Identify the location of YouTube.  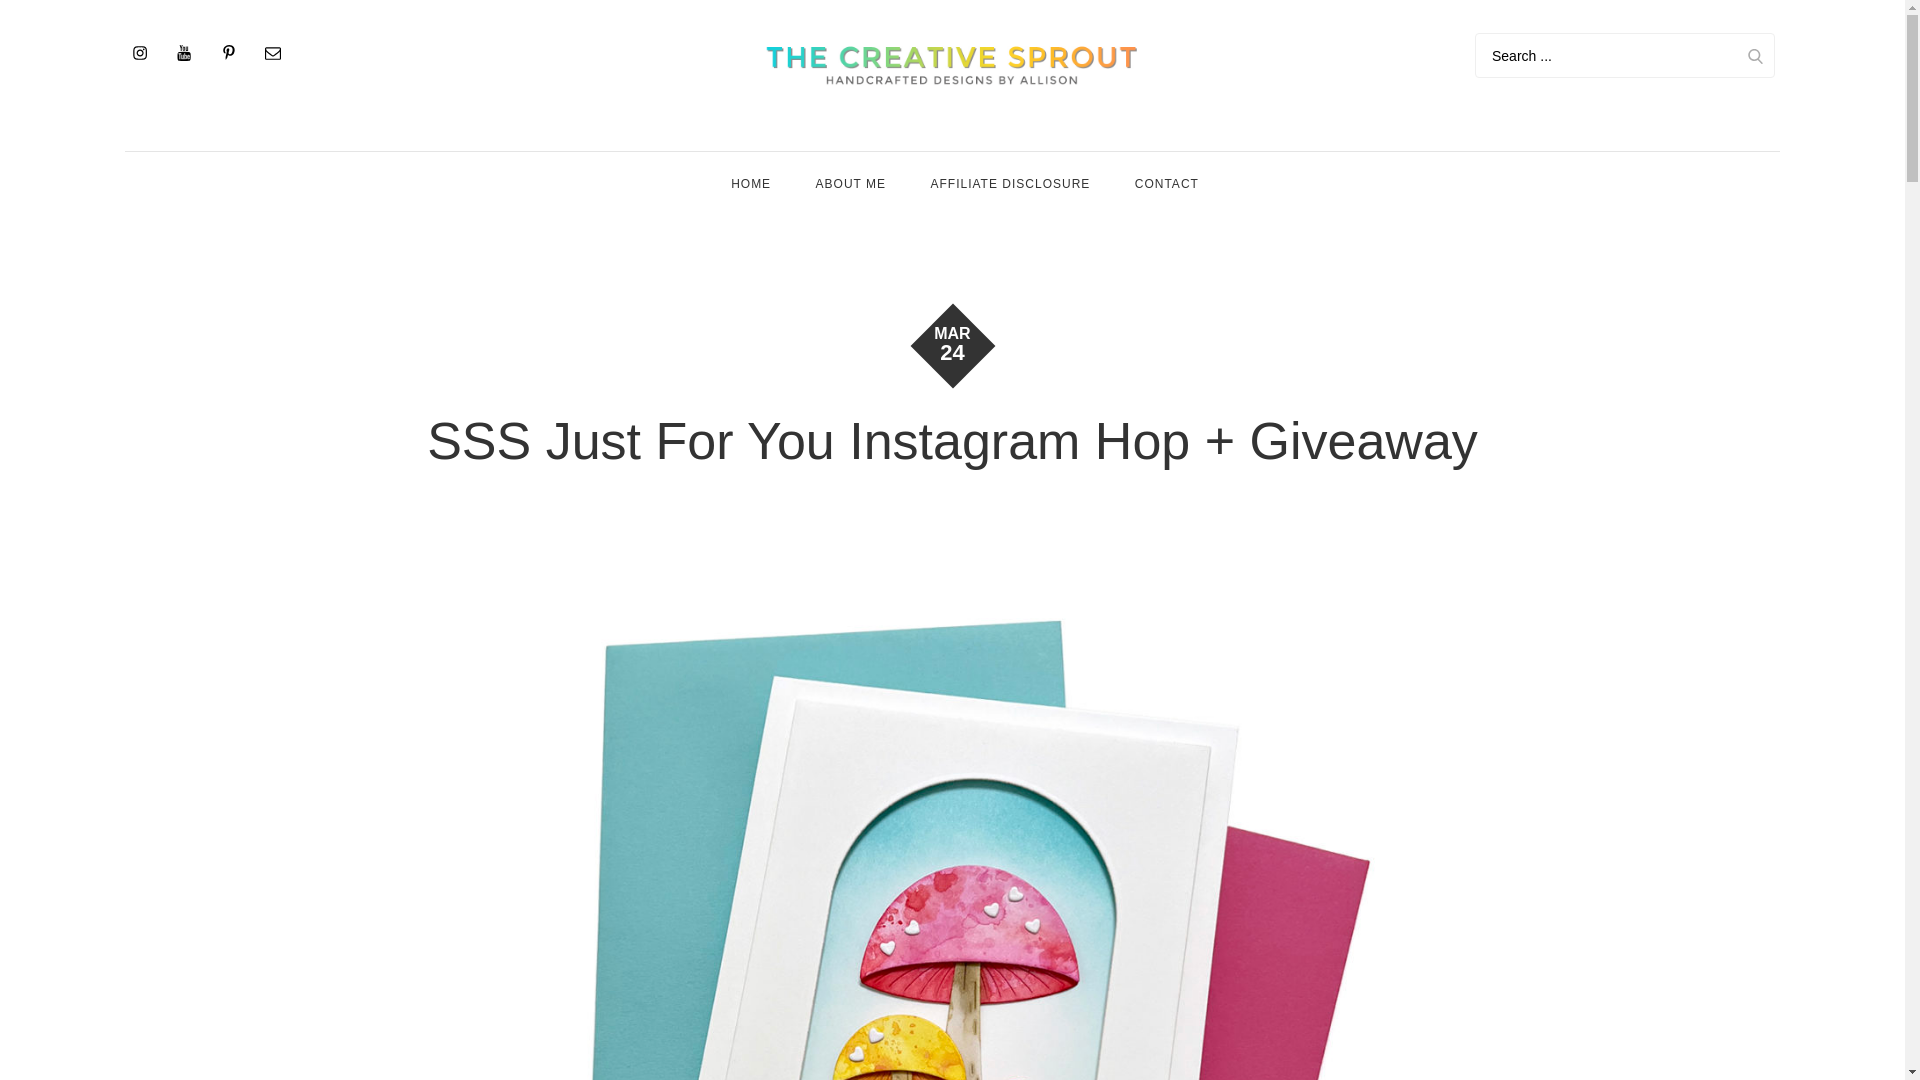
(183, 52).